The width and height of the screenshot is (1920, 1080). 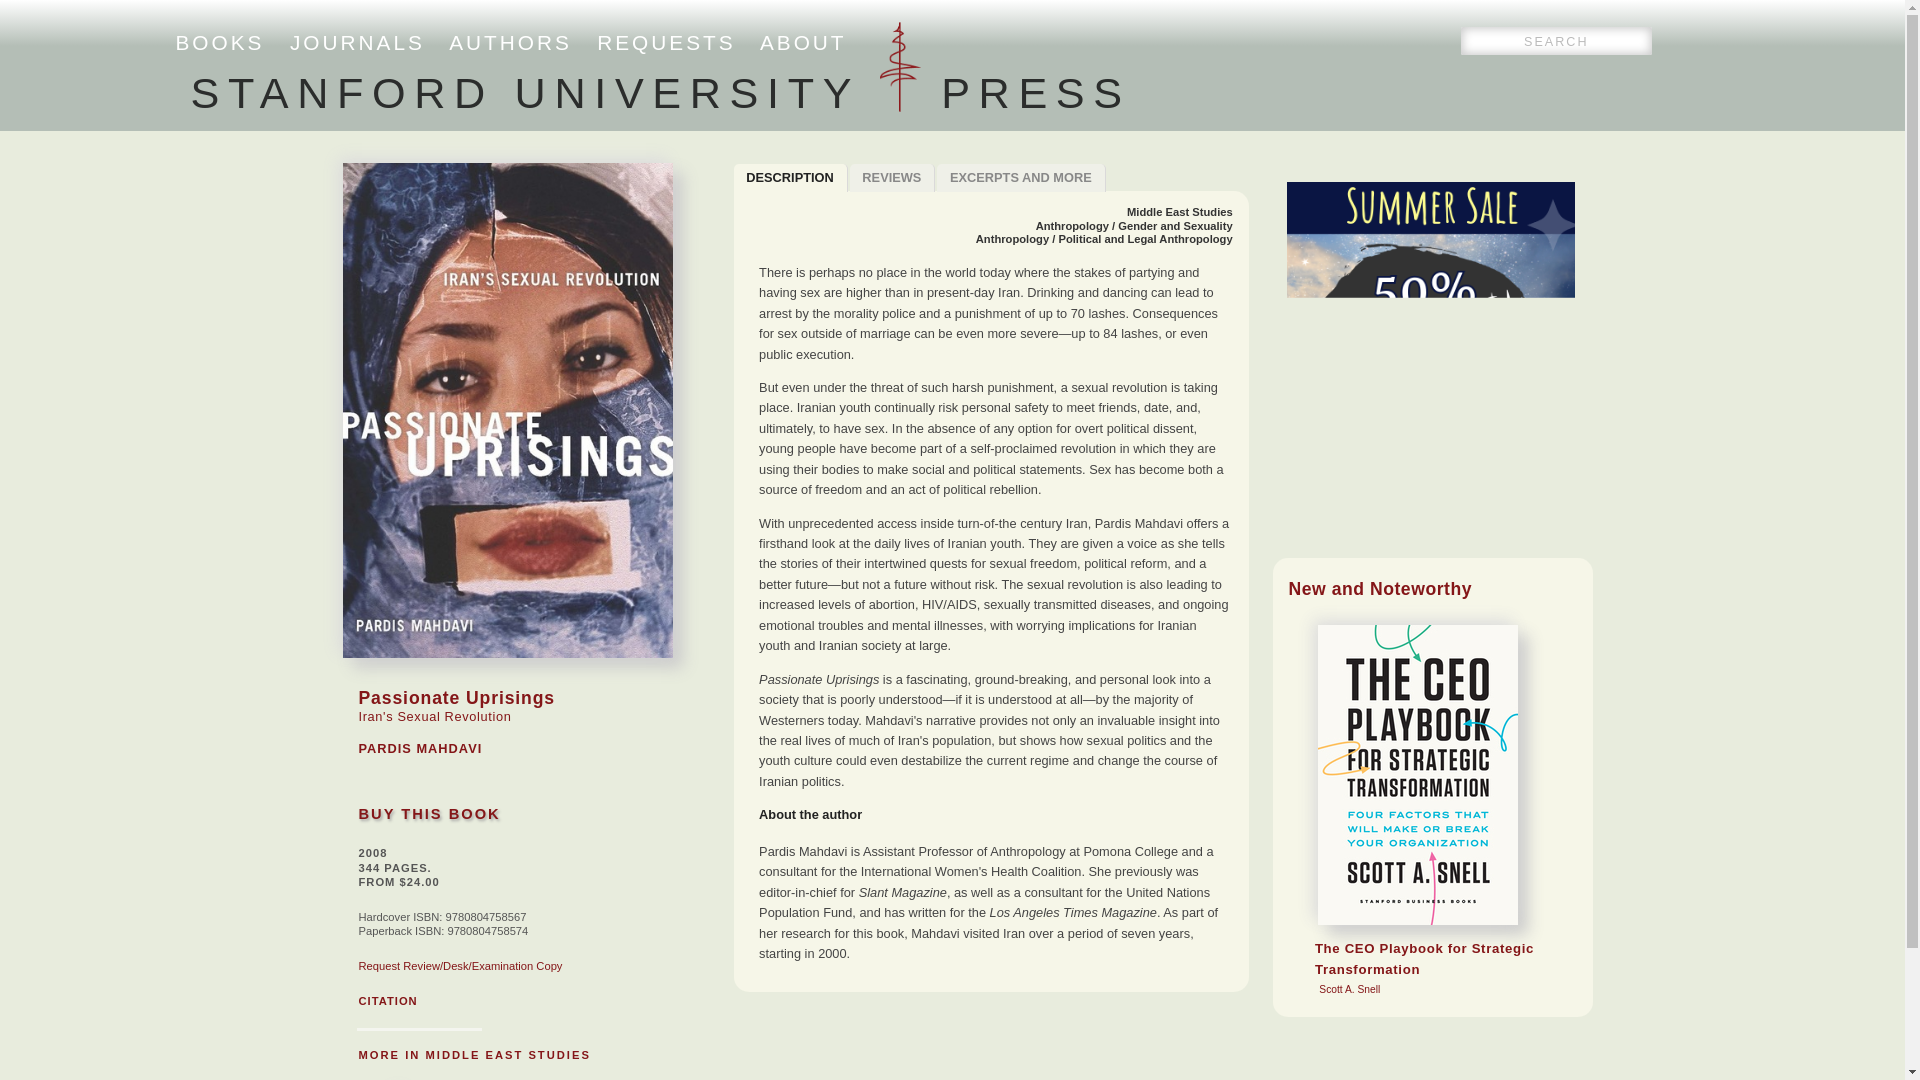 What do you see at coordinates (893, 178) in the screenshot?
I see `REVIEWS` at bounding box center [893, 178].